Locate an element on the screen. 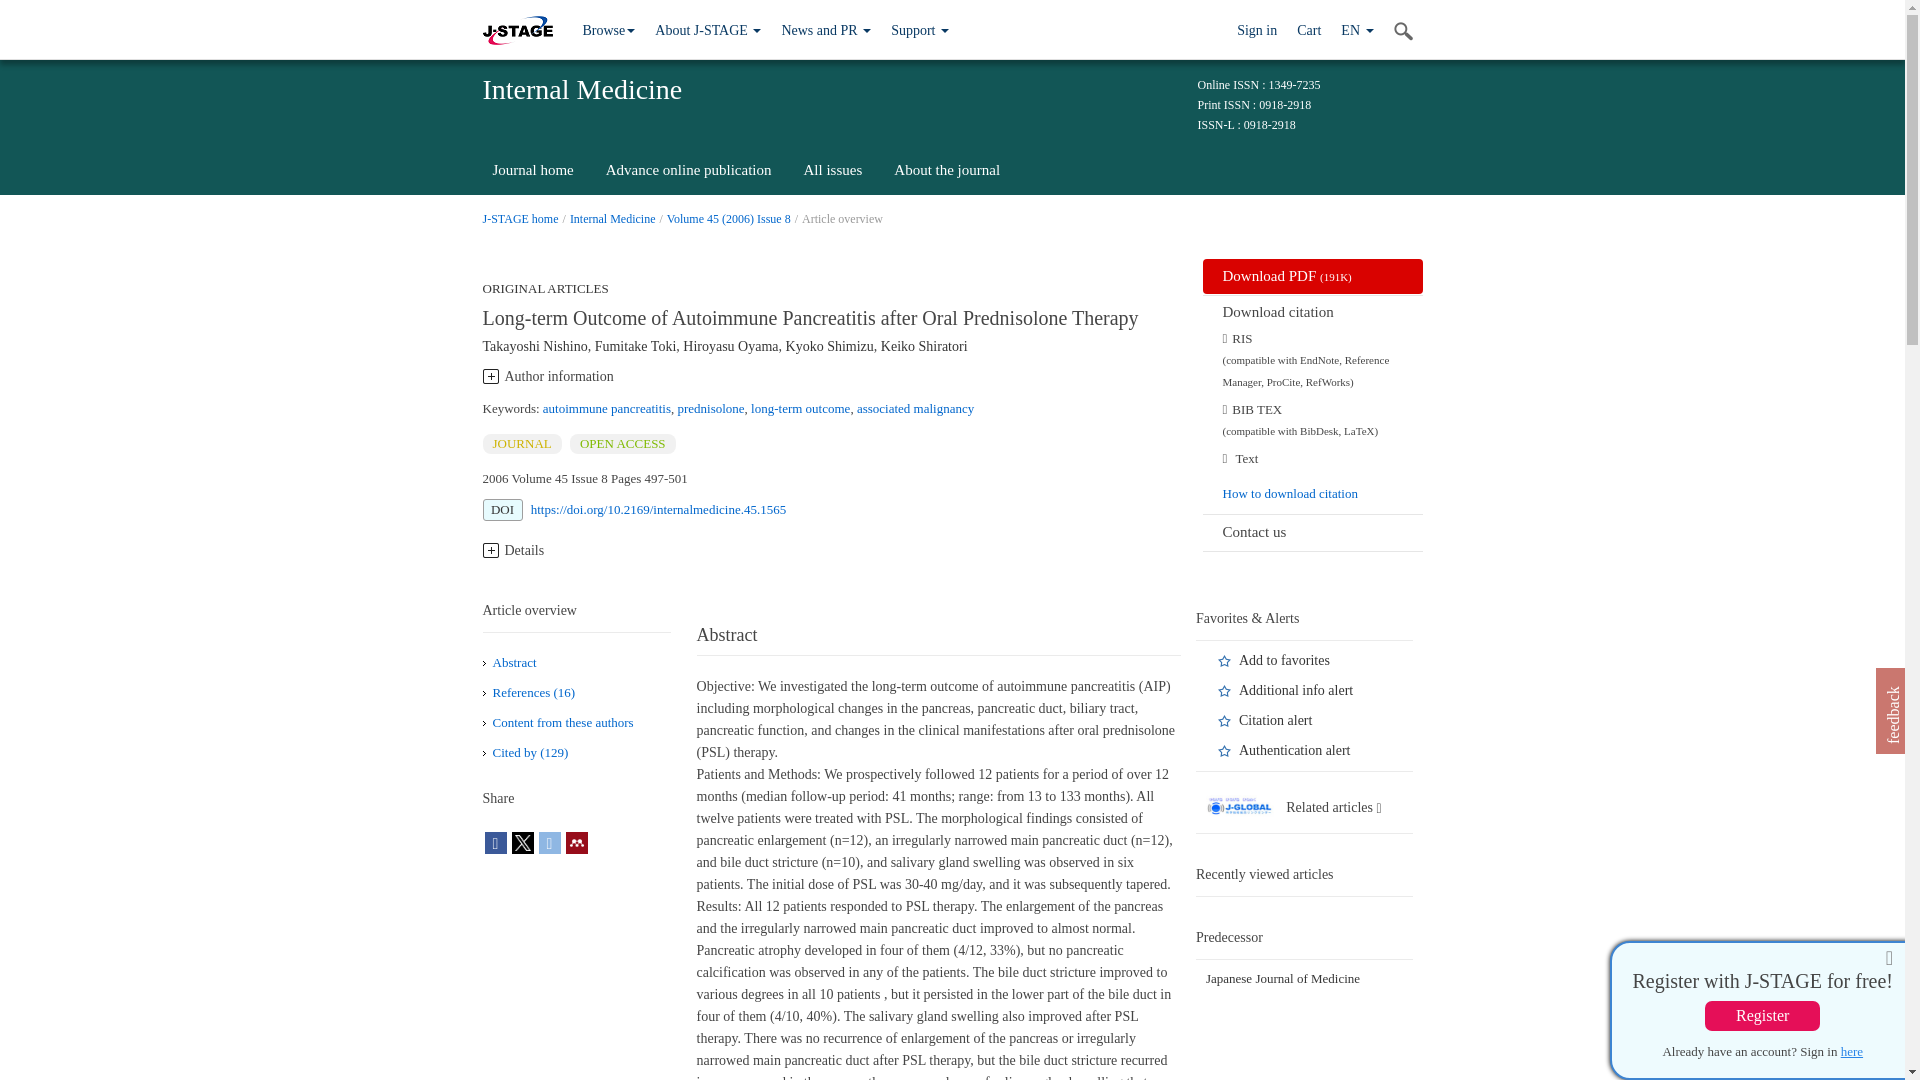 The height and width of the screenshot is (1080, 1920). Abstract is located at coordinates (513, 662).